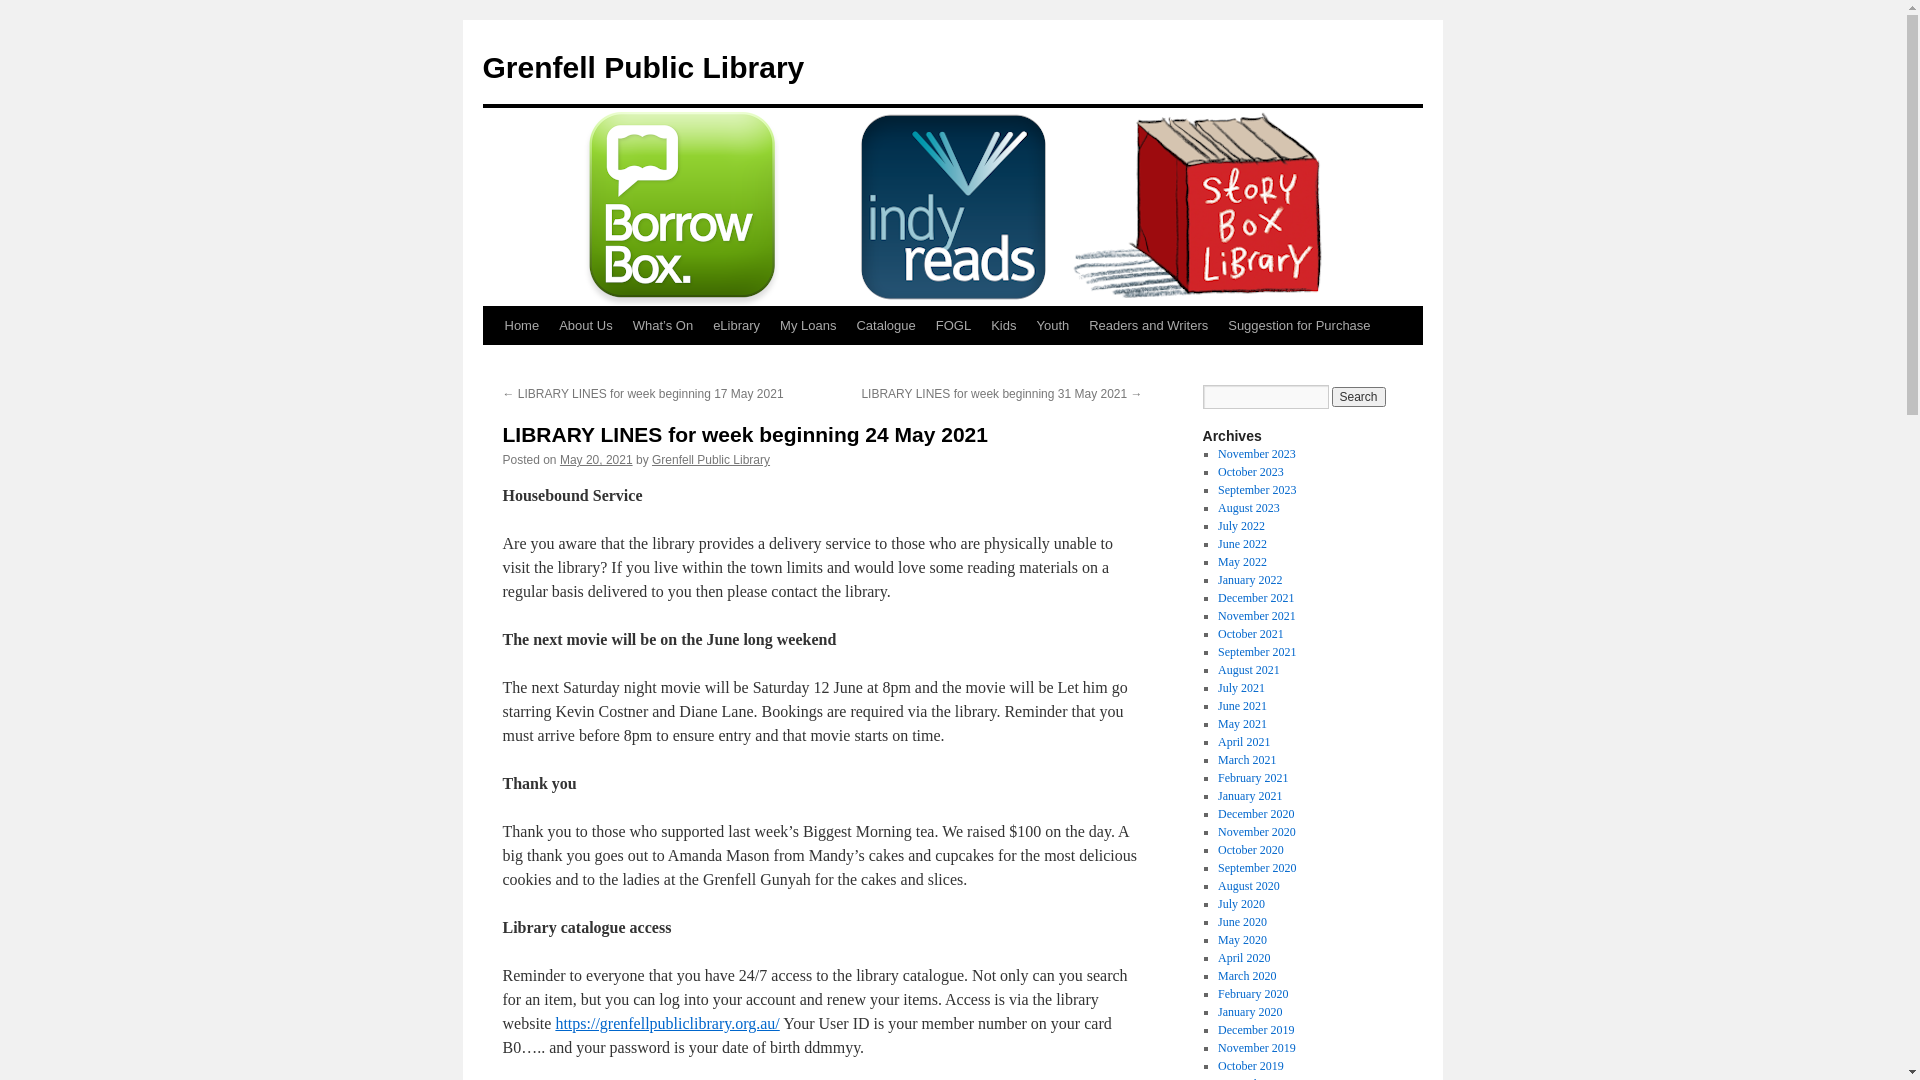 The height and width of the screenshot is (1080, 1920). I want to click on Search, so click(1359, 397).